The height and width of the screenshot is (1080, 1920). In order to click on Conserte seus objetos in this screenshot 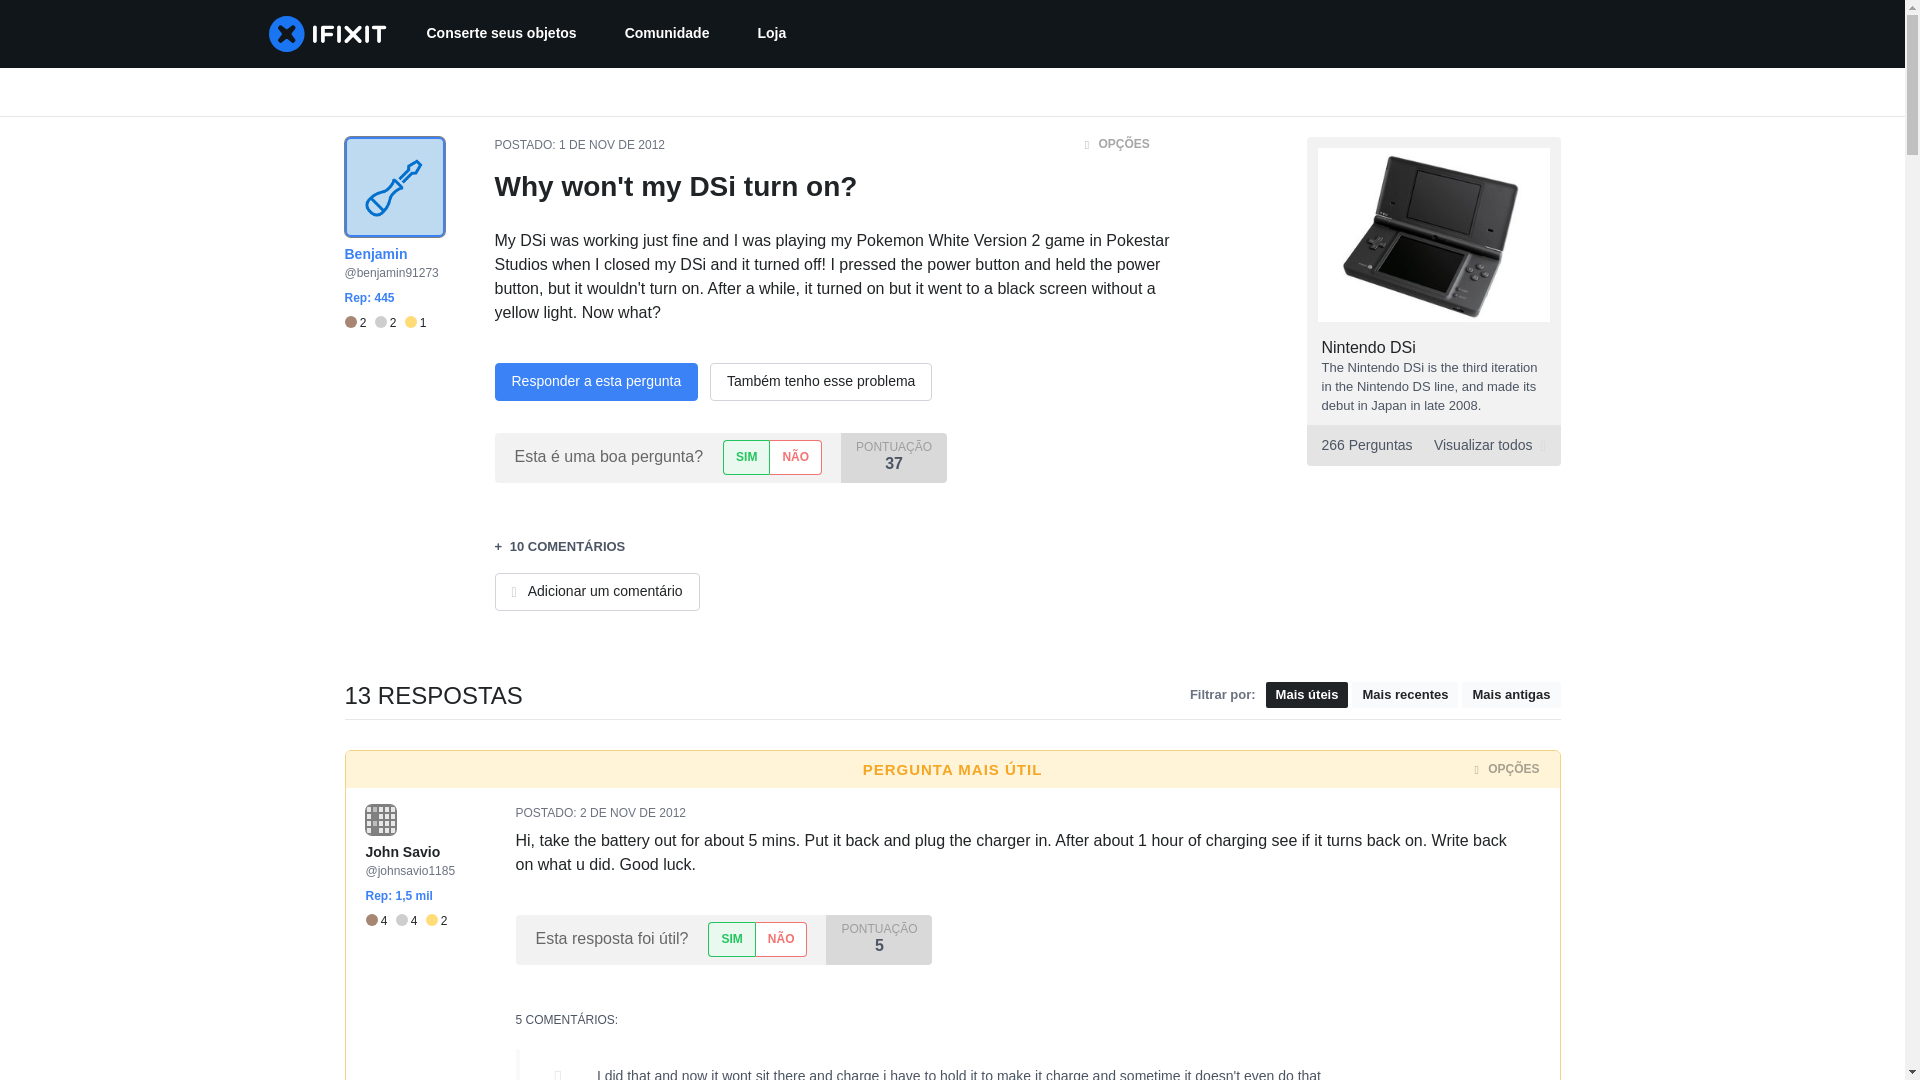, I will do `click(1432, 445)`.